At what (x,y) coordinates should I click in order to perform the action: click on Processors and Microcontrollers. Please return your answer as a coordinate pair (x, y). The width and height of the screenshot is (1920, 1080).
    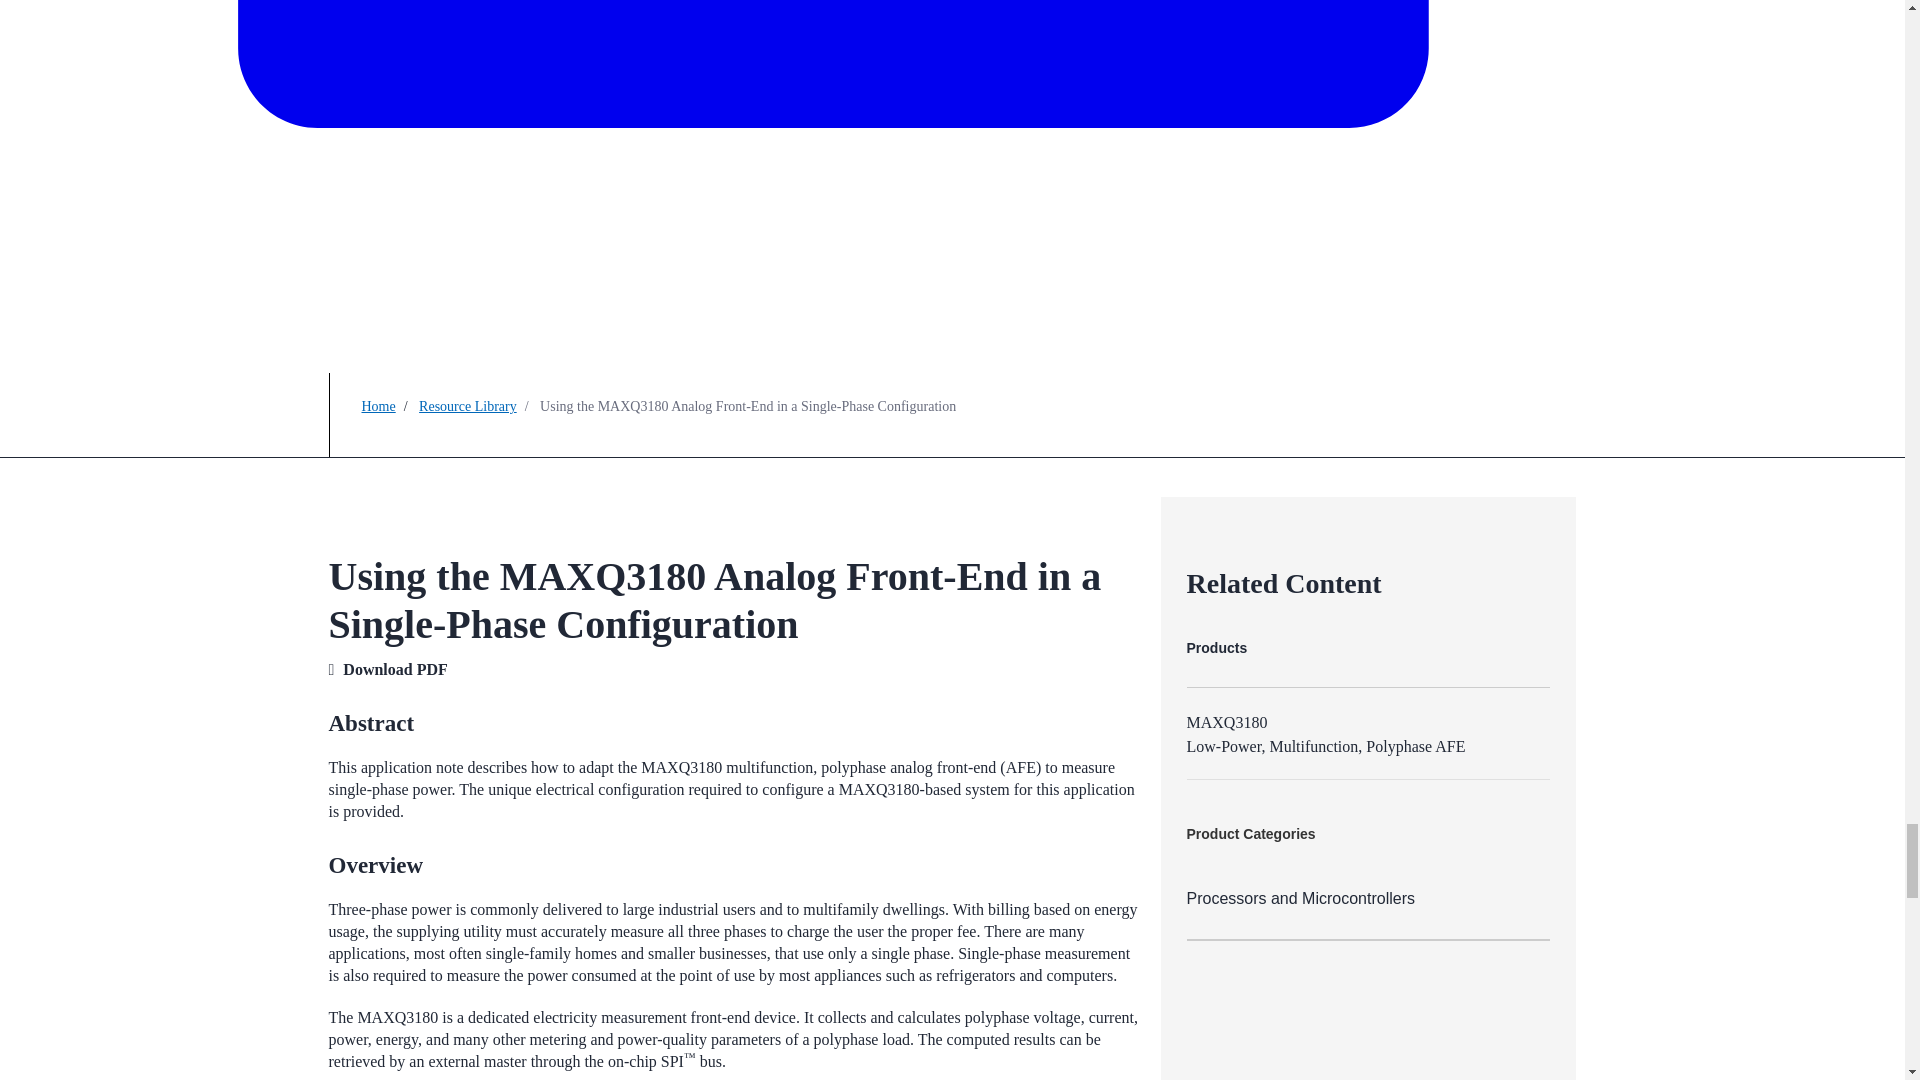
    Looking at the image, I should click on (1368, 899).